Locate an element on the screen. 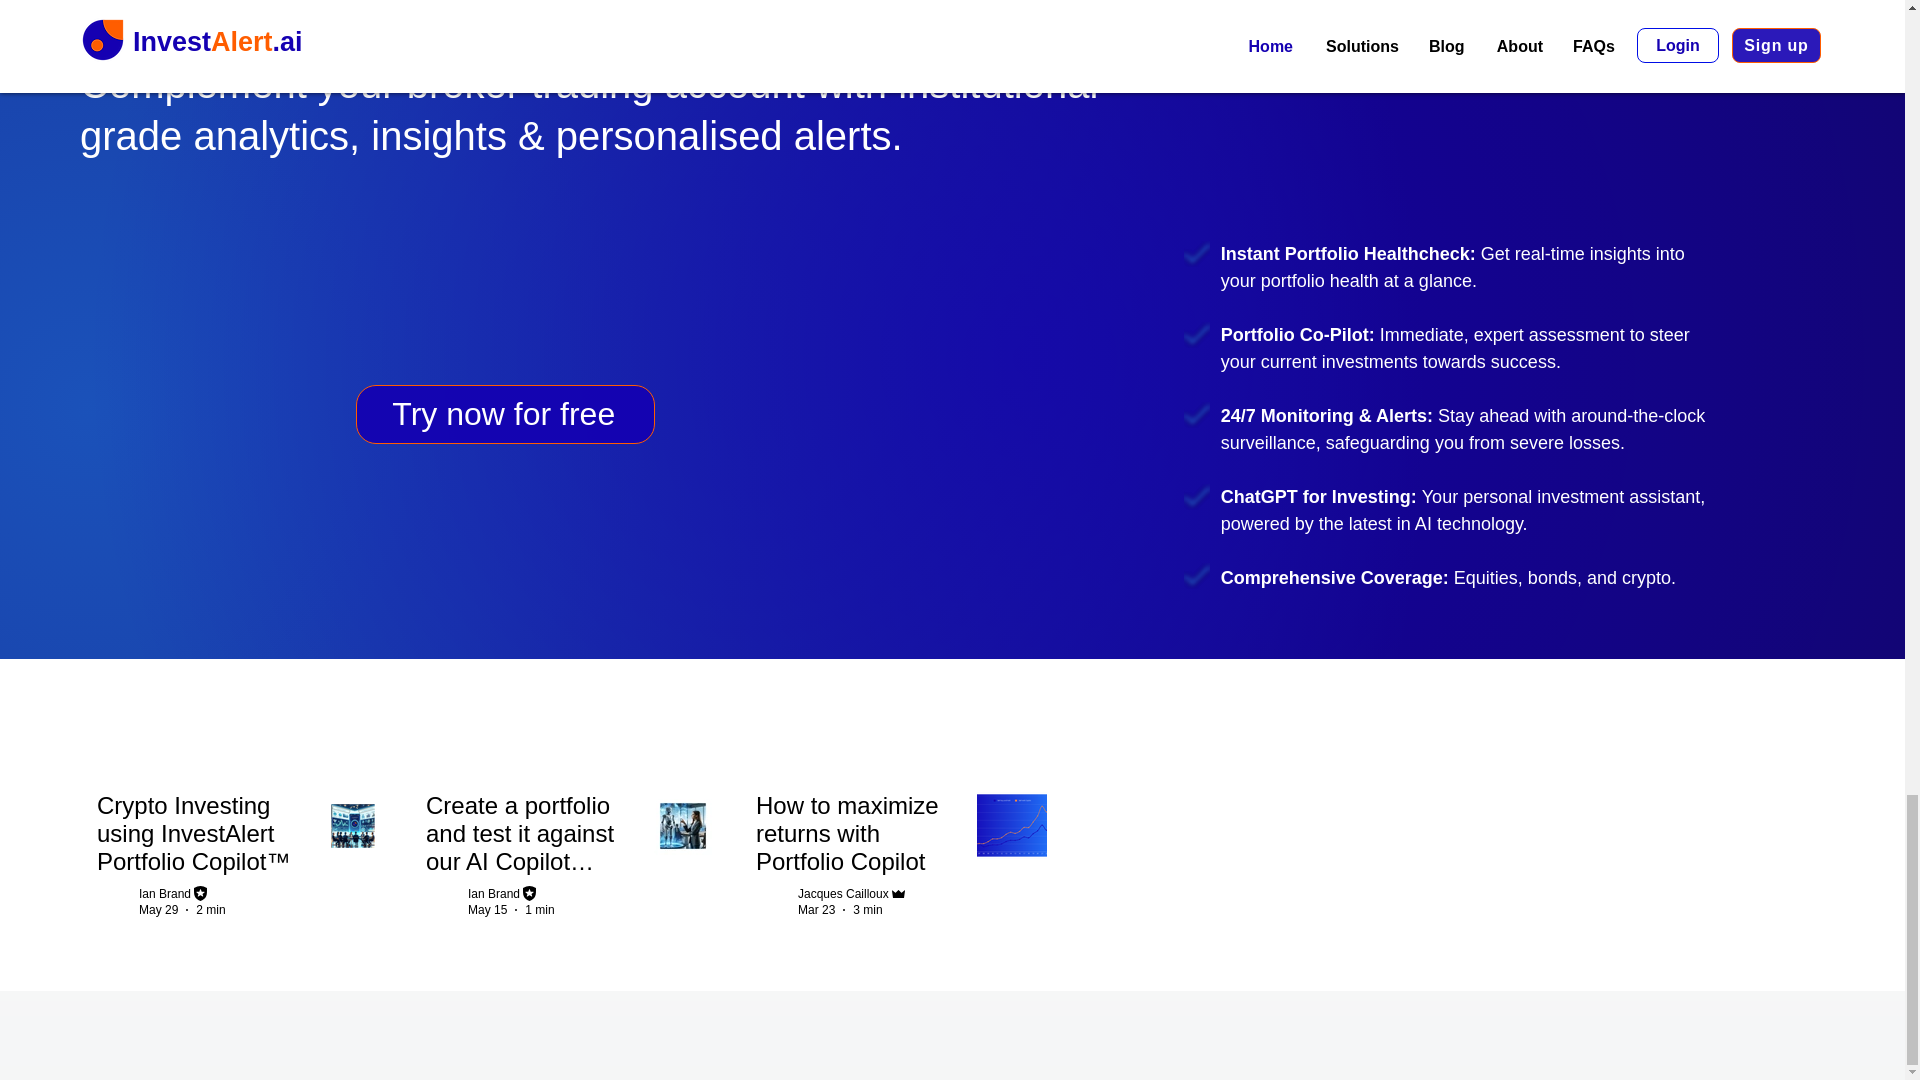  3 min is located at coordinates (866, 909).